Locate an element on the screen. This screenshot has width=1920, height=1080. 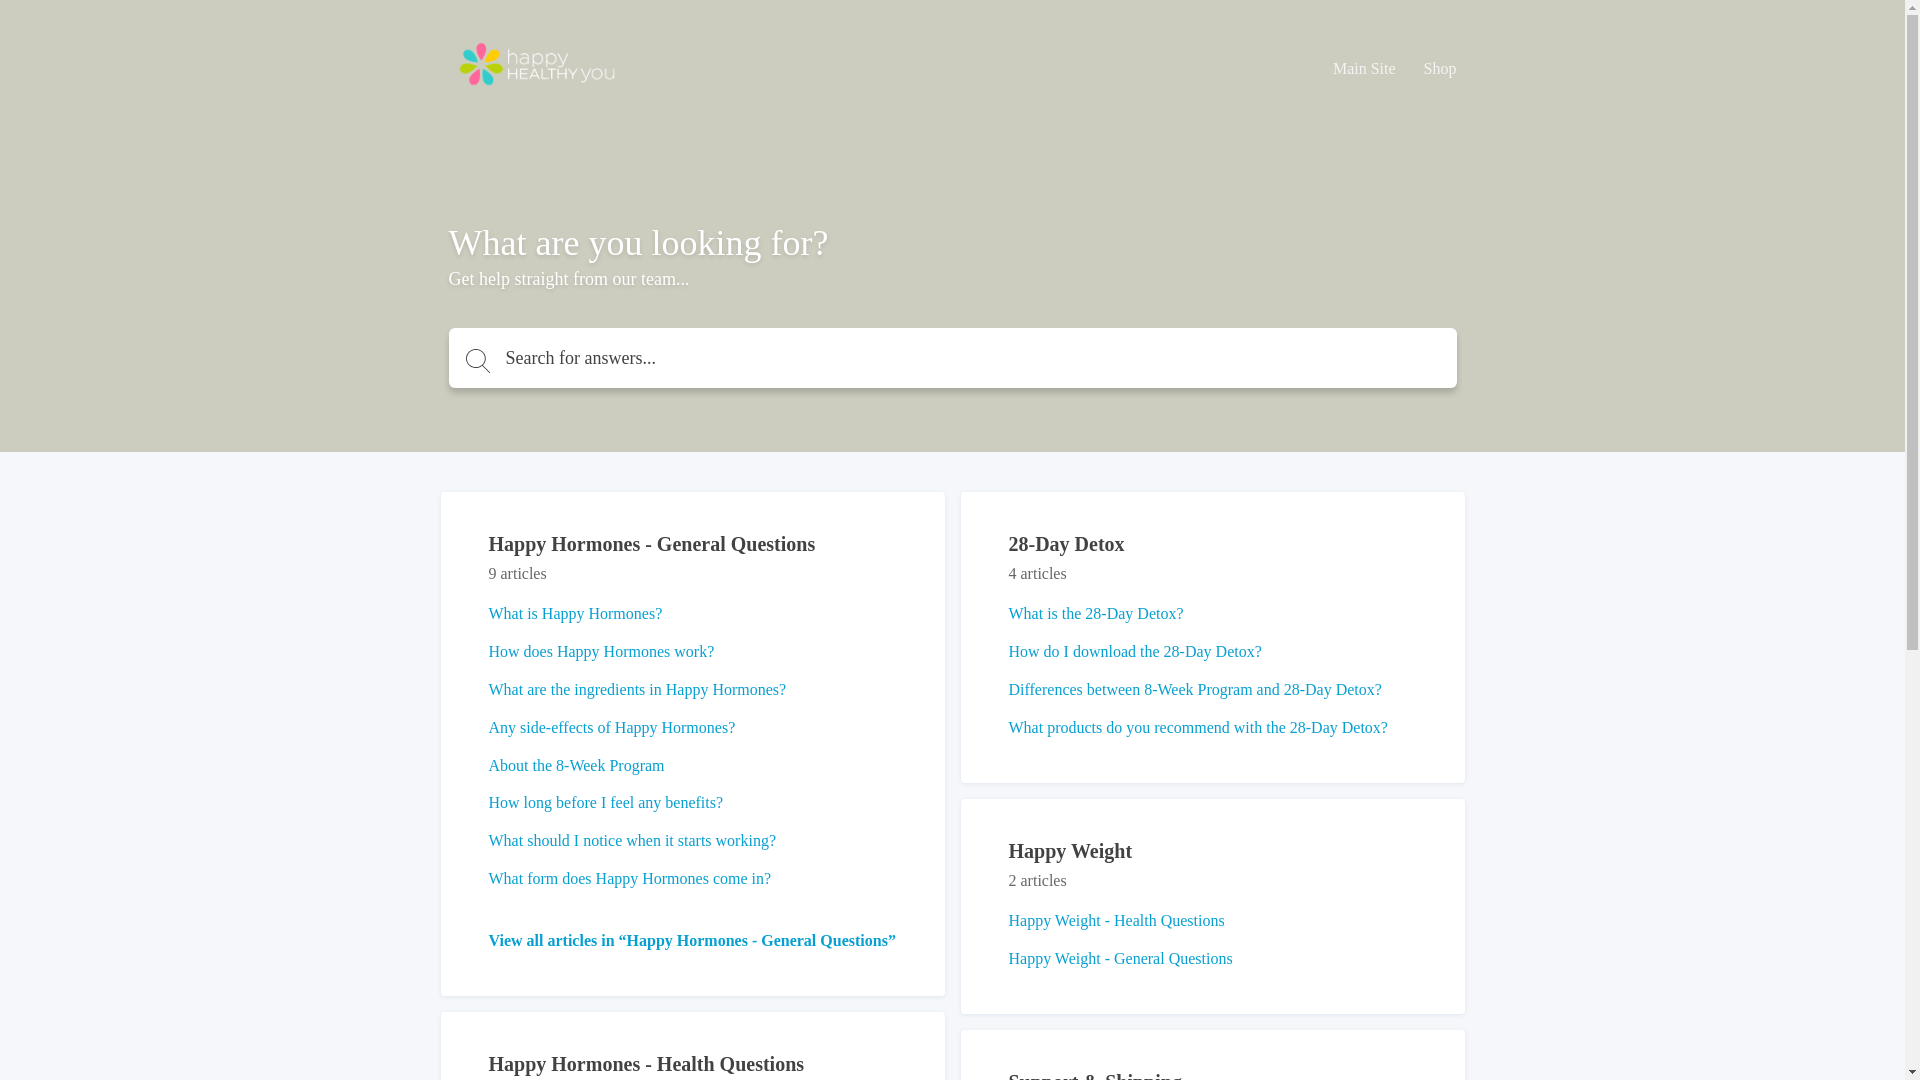
Happy Weight - Health Questions is located at coordinates (1116, 920).